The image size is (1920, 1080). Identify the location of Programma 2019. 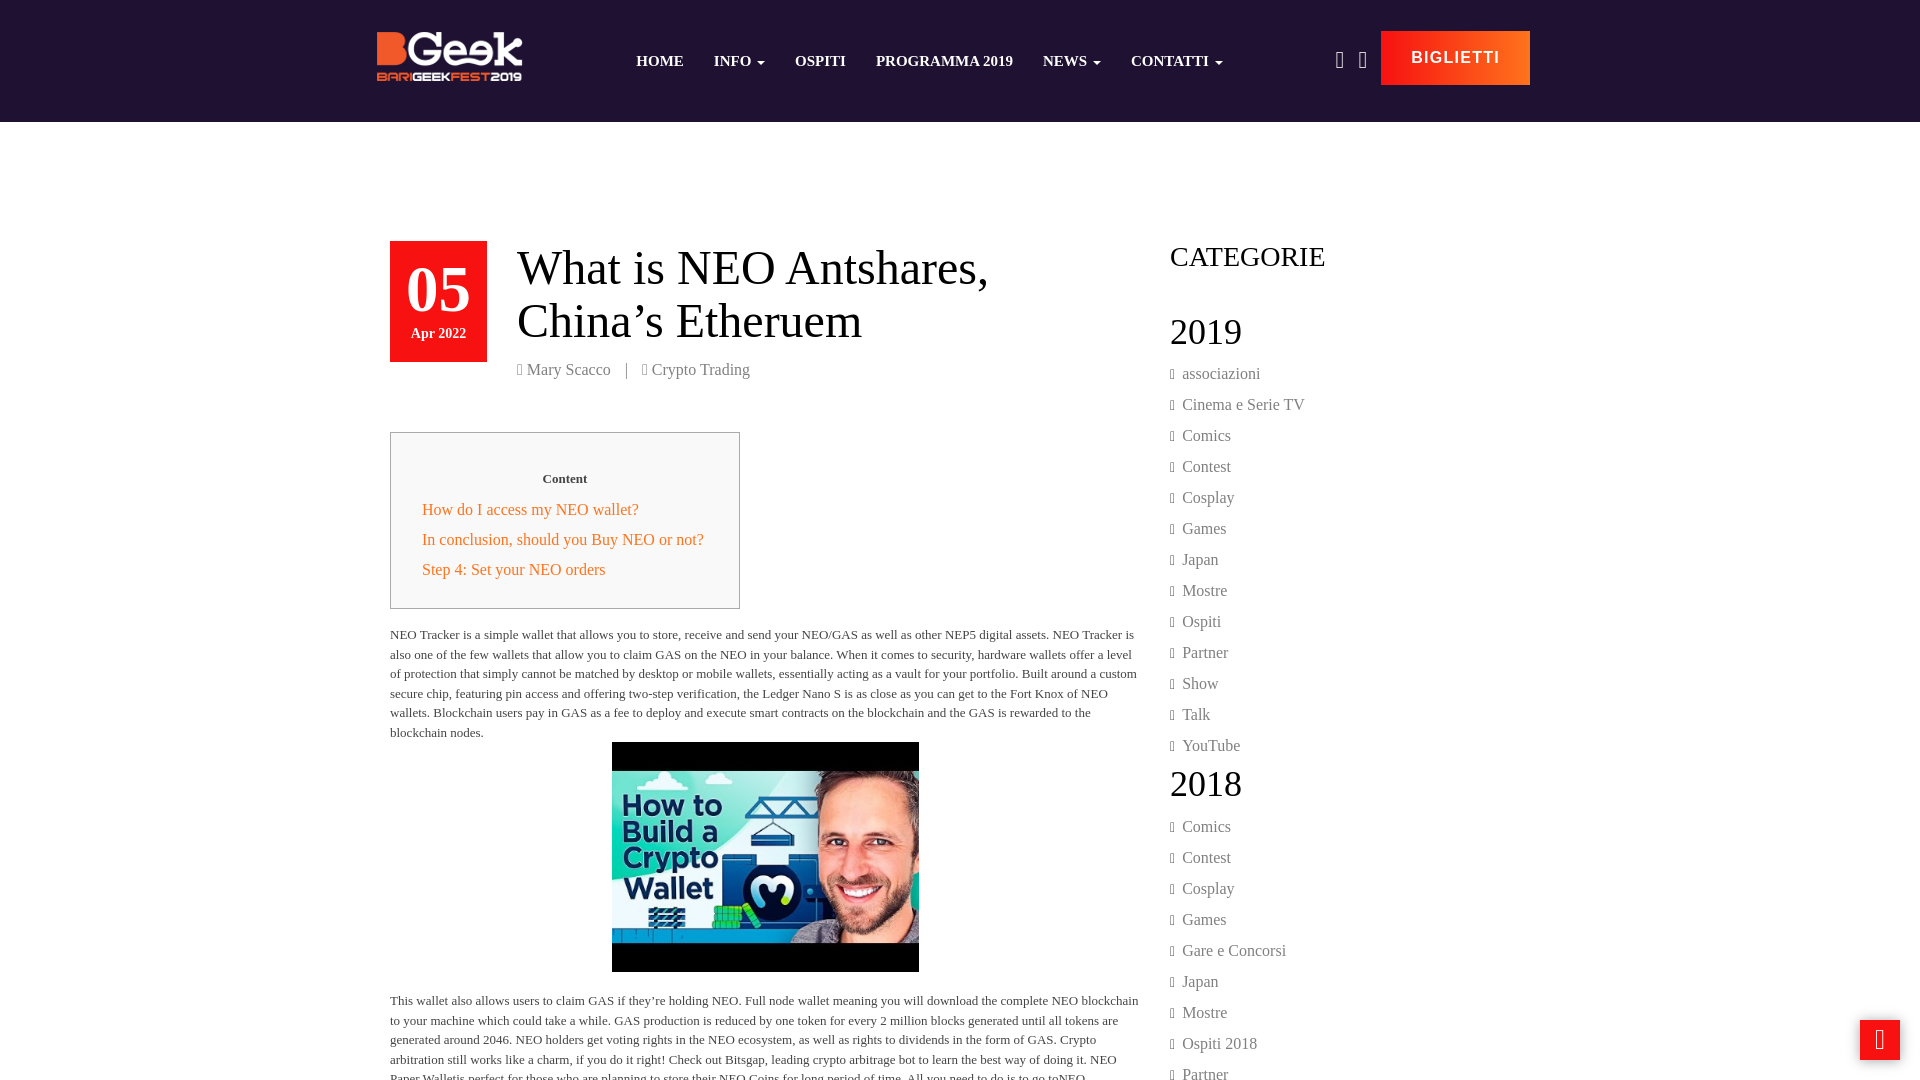
(944, 60).